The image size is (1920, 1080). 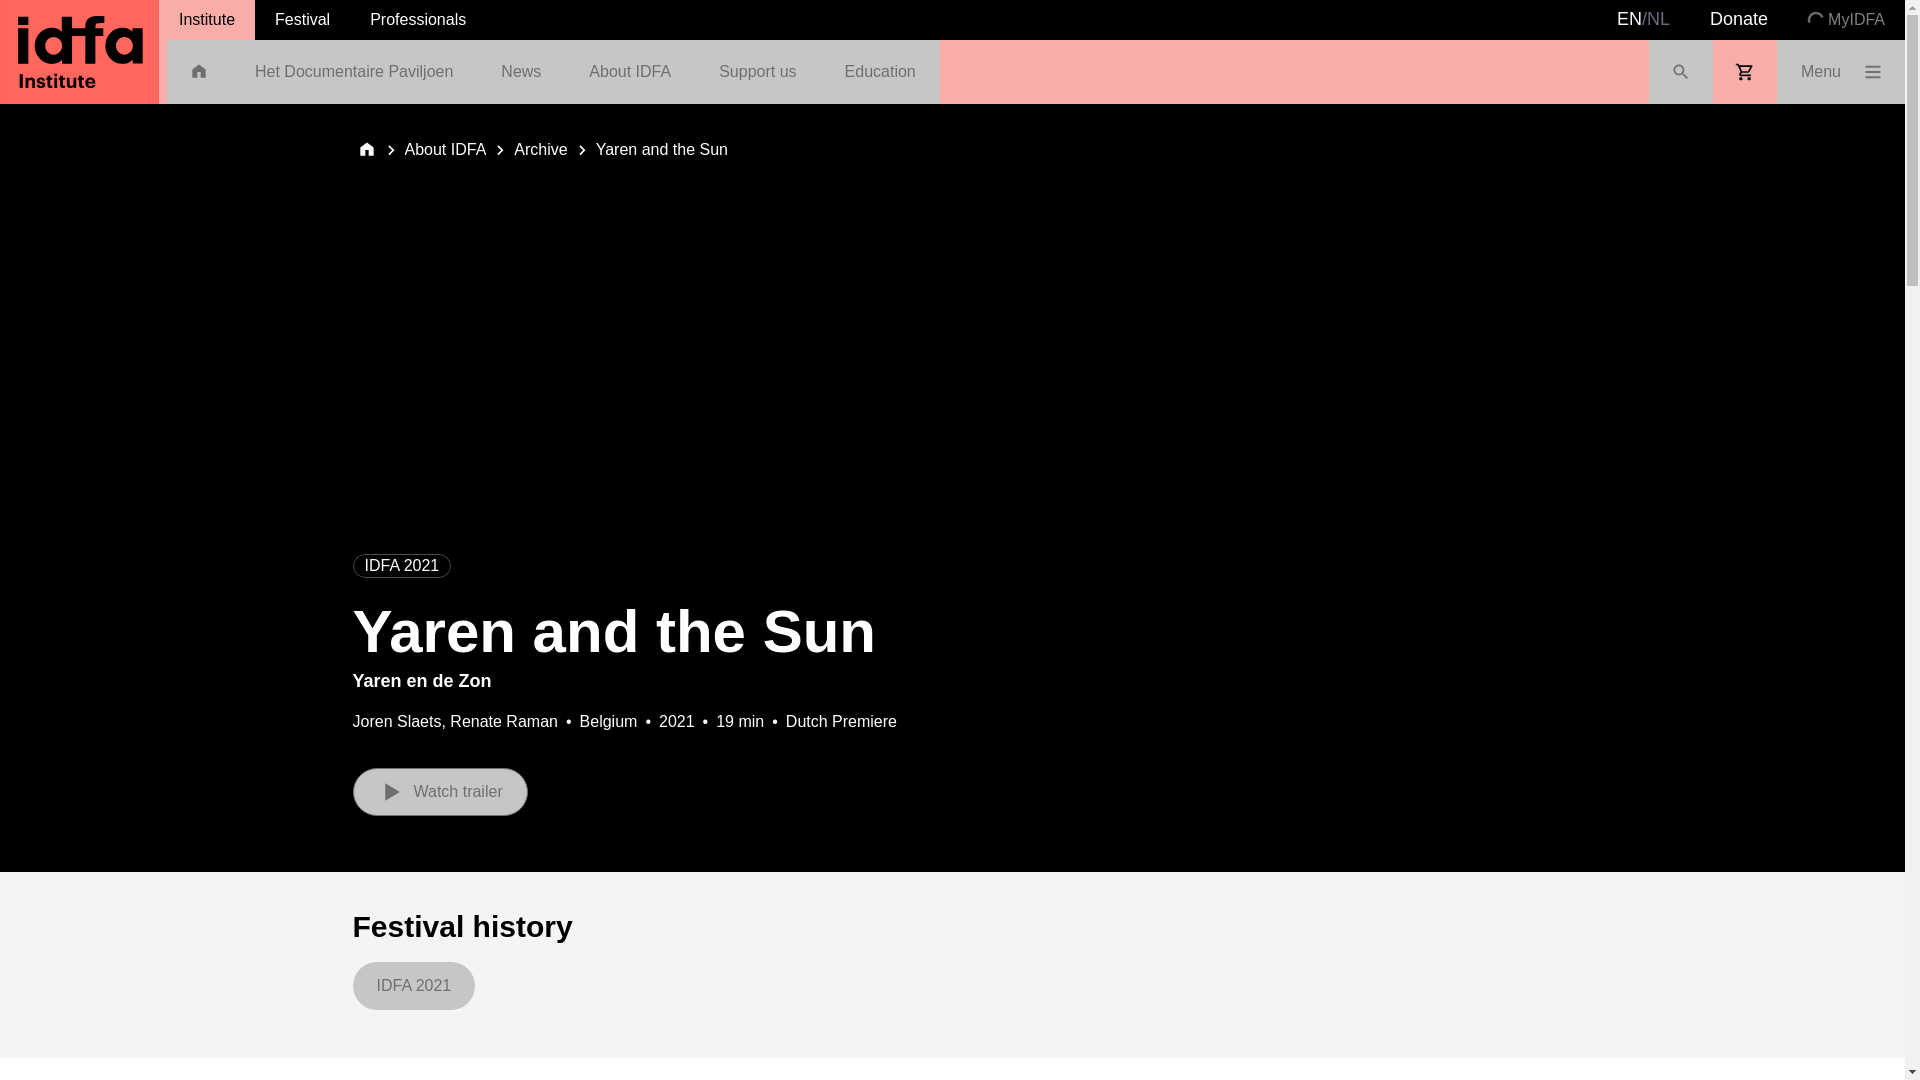 What do you see at coordinates (302, 20) in the screenshot?
I see `Festival` at bounding box center [302, 20].